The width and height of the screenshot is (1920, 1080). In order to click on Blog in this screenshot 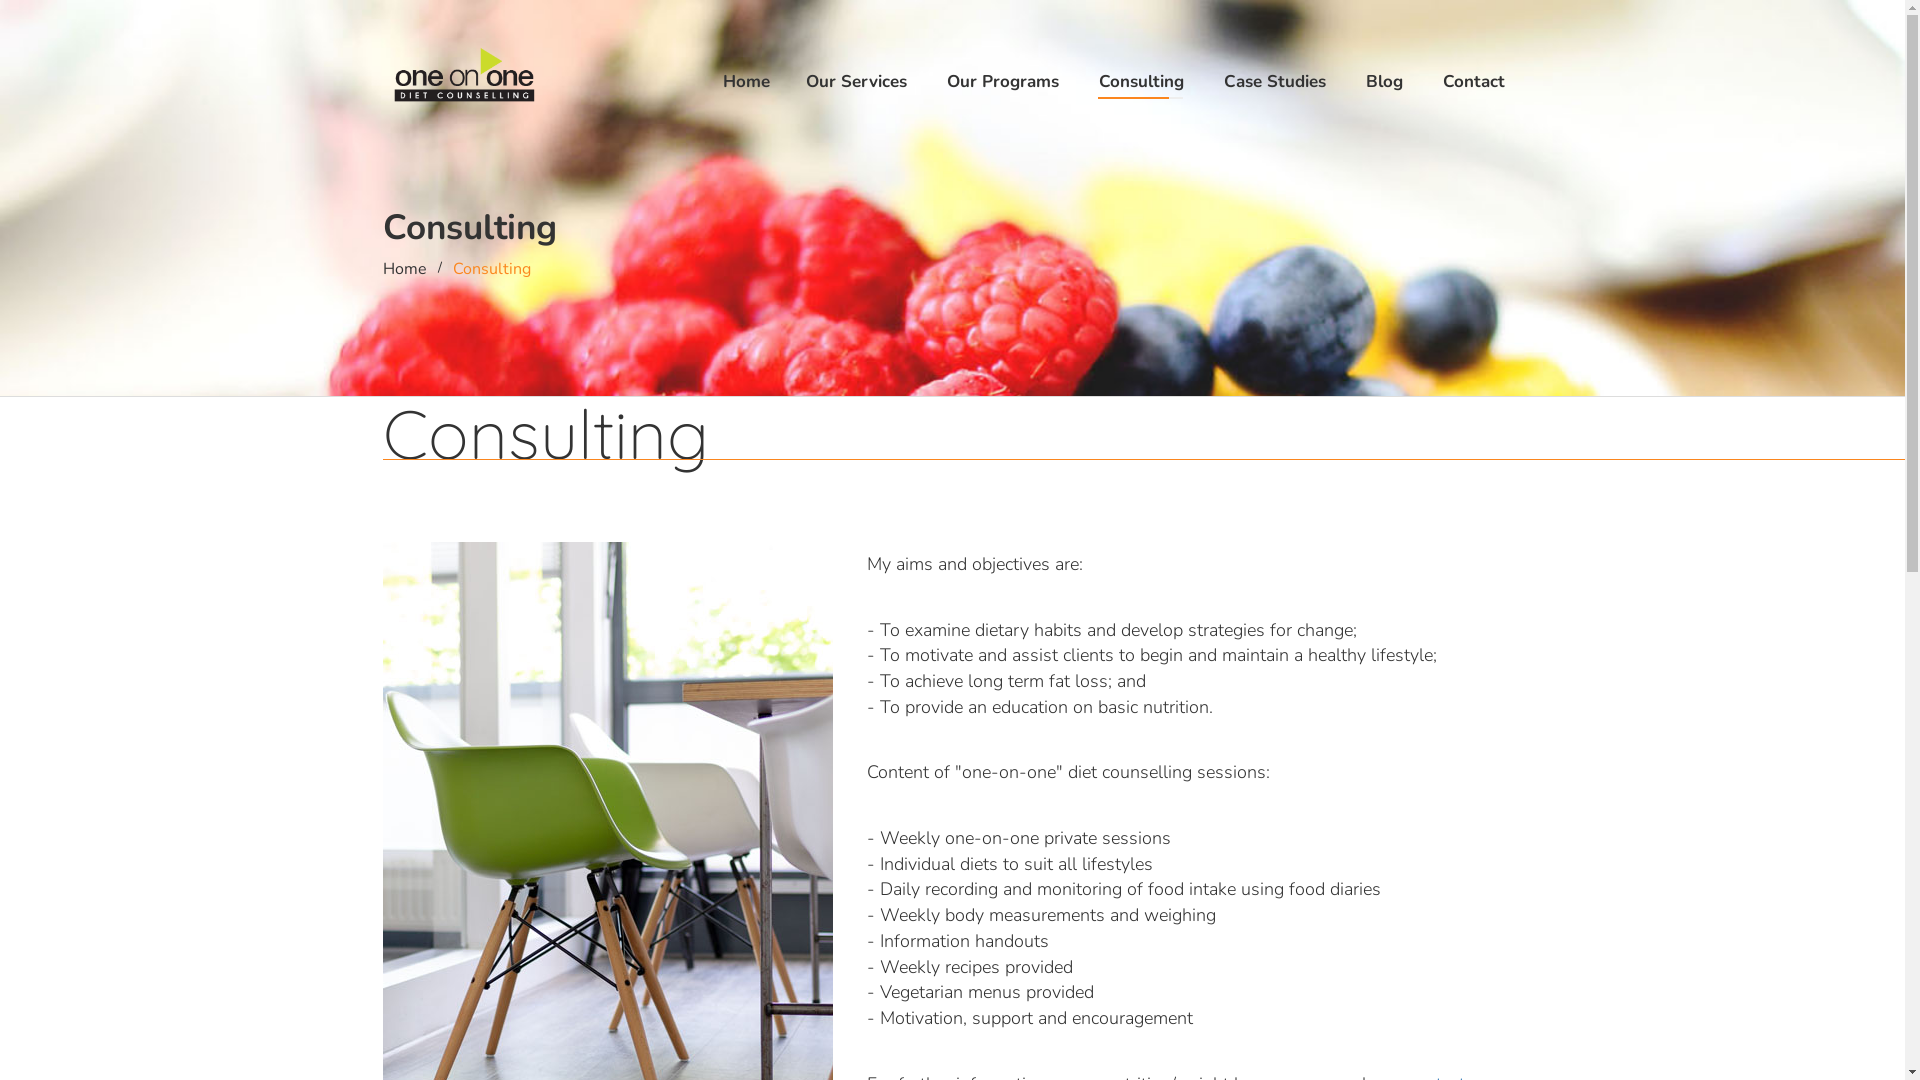, I will do `click(1384, 82)`.